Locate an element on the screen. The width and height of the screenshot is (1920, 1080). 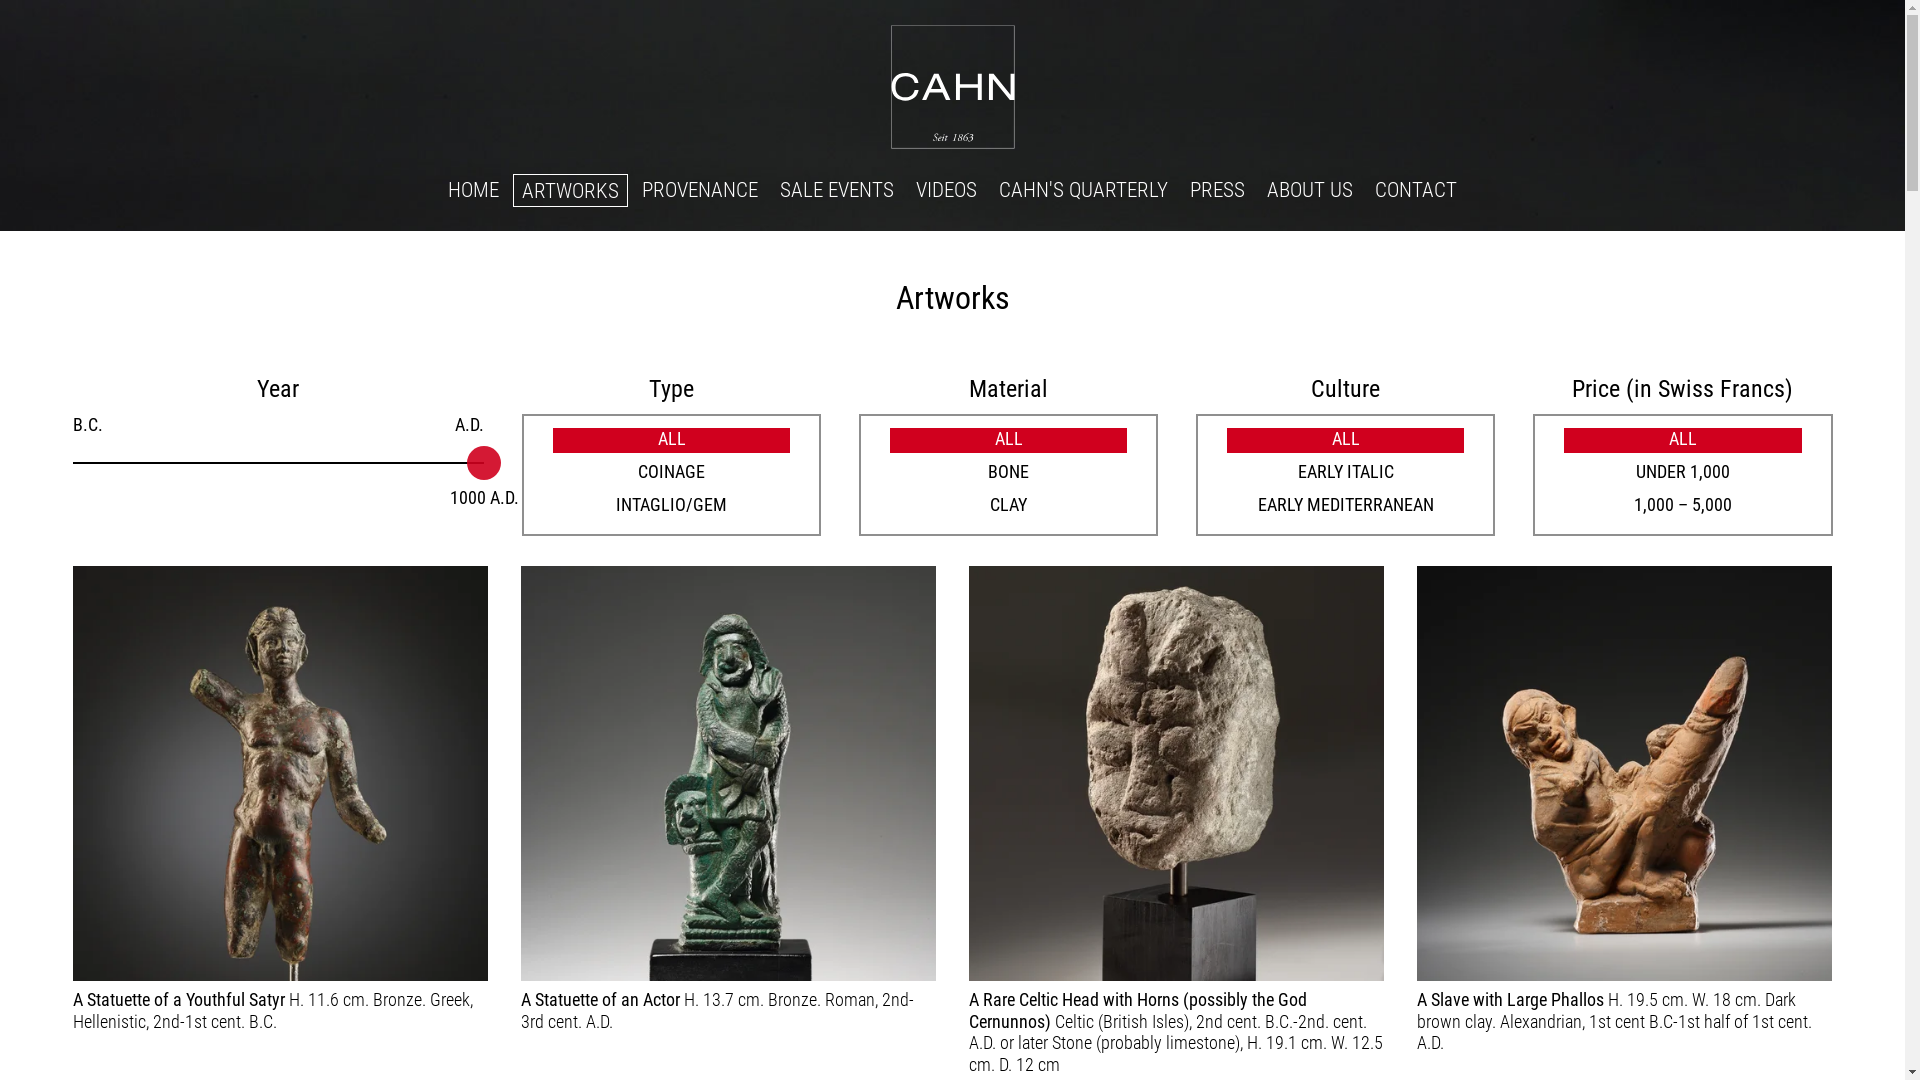
CONTACT is located at coordinates (1416, 190).